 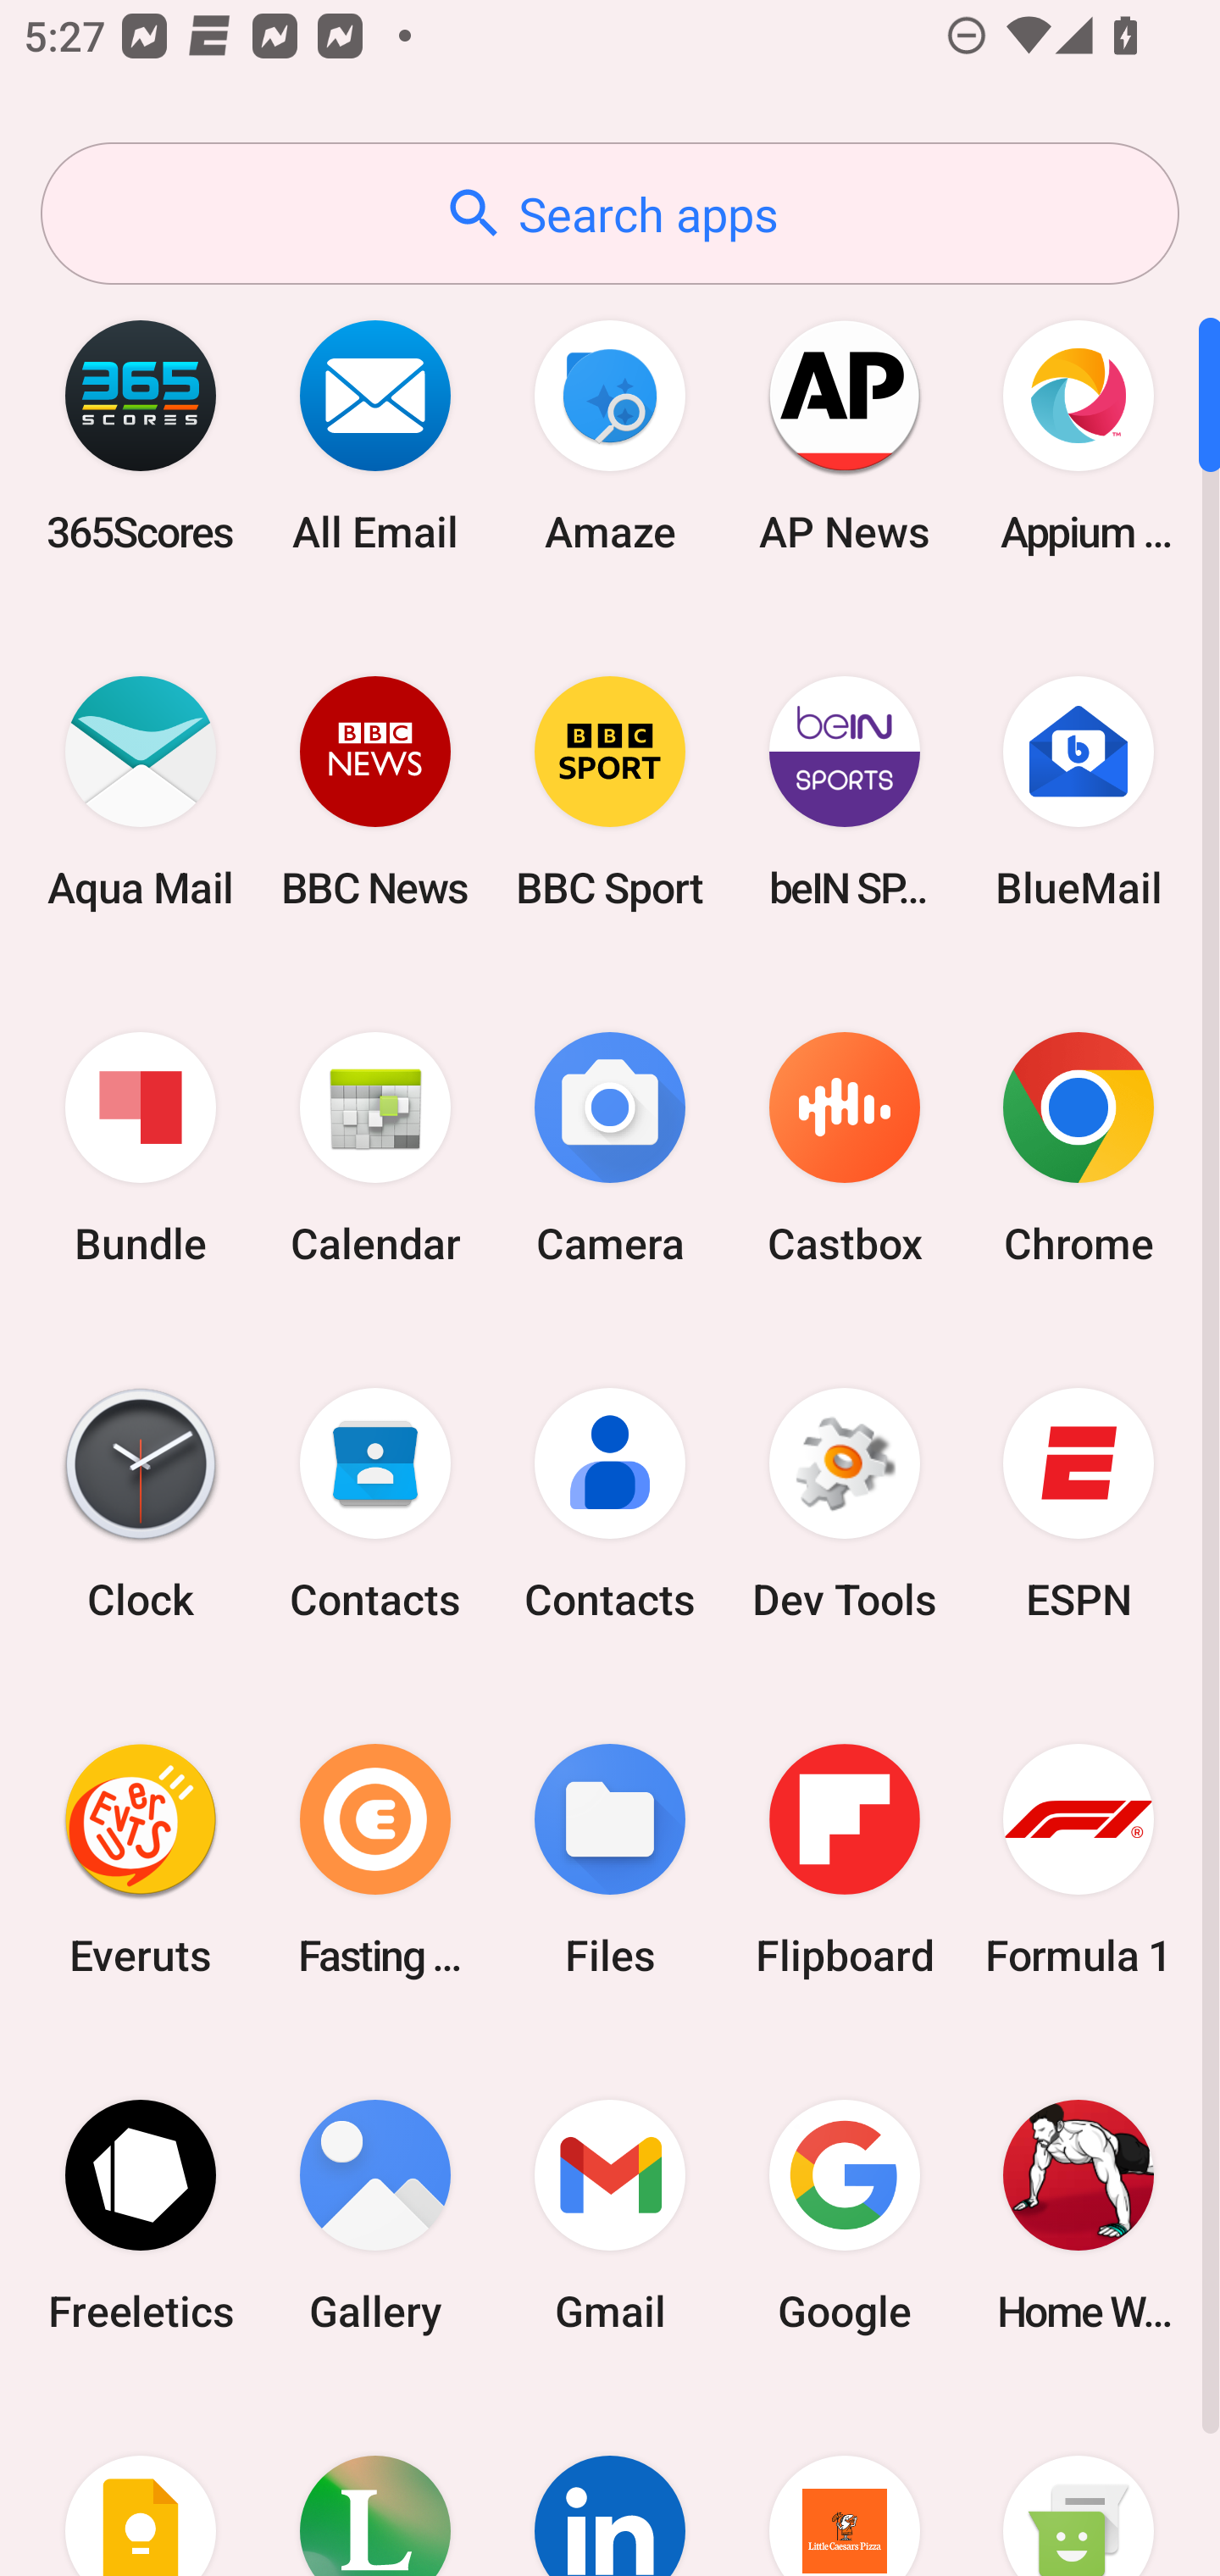 What do you see at coordinates (610, 2484) in the screenshot?
I see `LinkedIn` at bounding box center [610, 2484].